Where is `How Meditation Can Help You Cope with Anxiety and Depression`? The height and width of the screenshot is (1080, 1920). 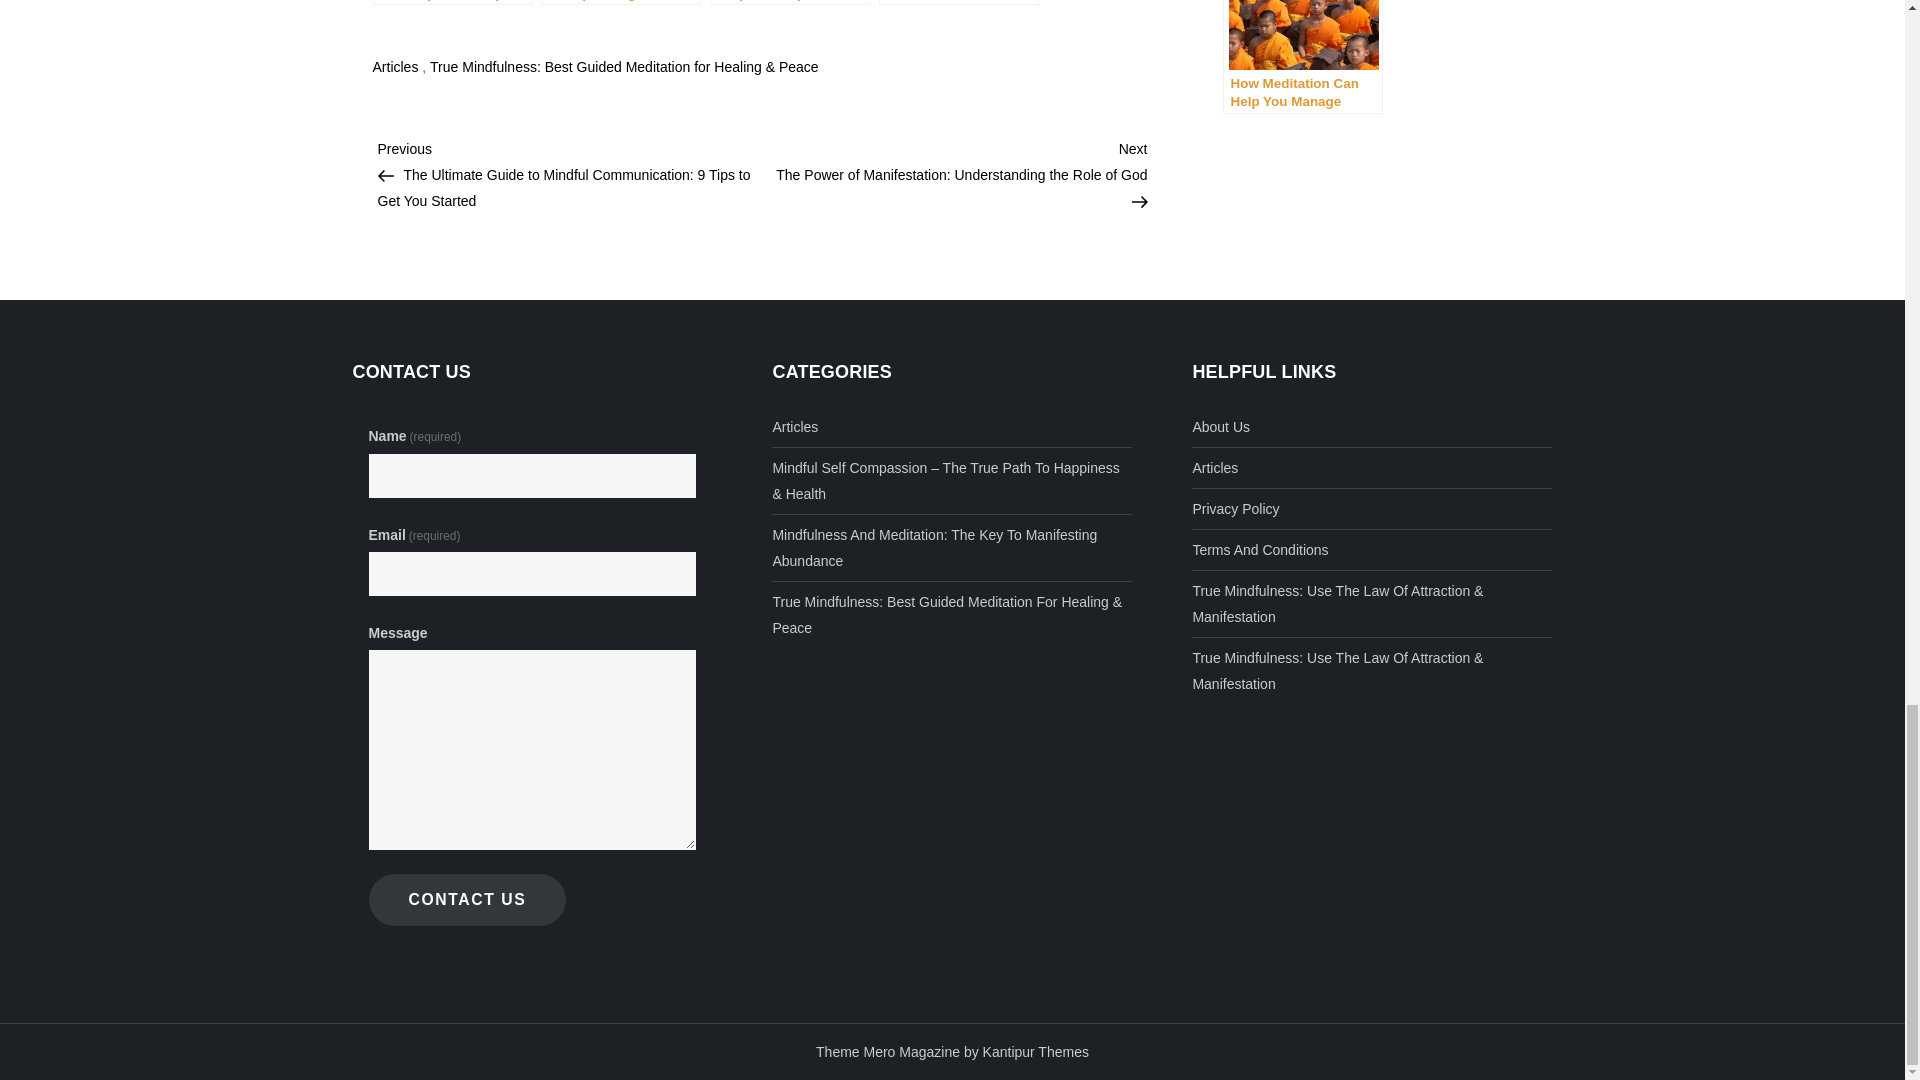 How Meditation Can Help You Cope with Anxiety and Depression is located at coordinates (790, 2).